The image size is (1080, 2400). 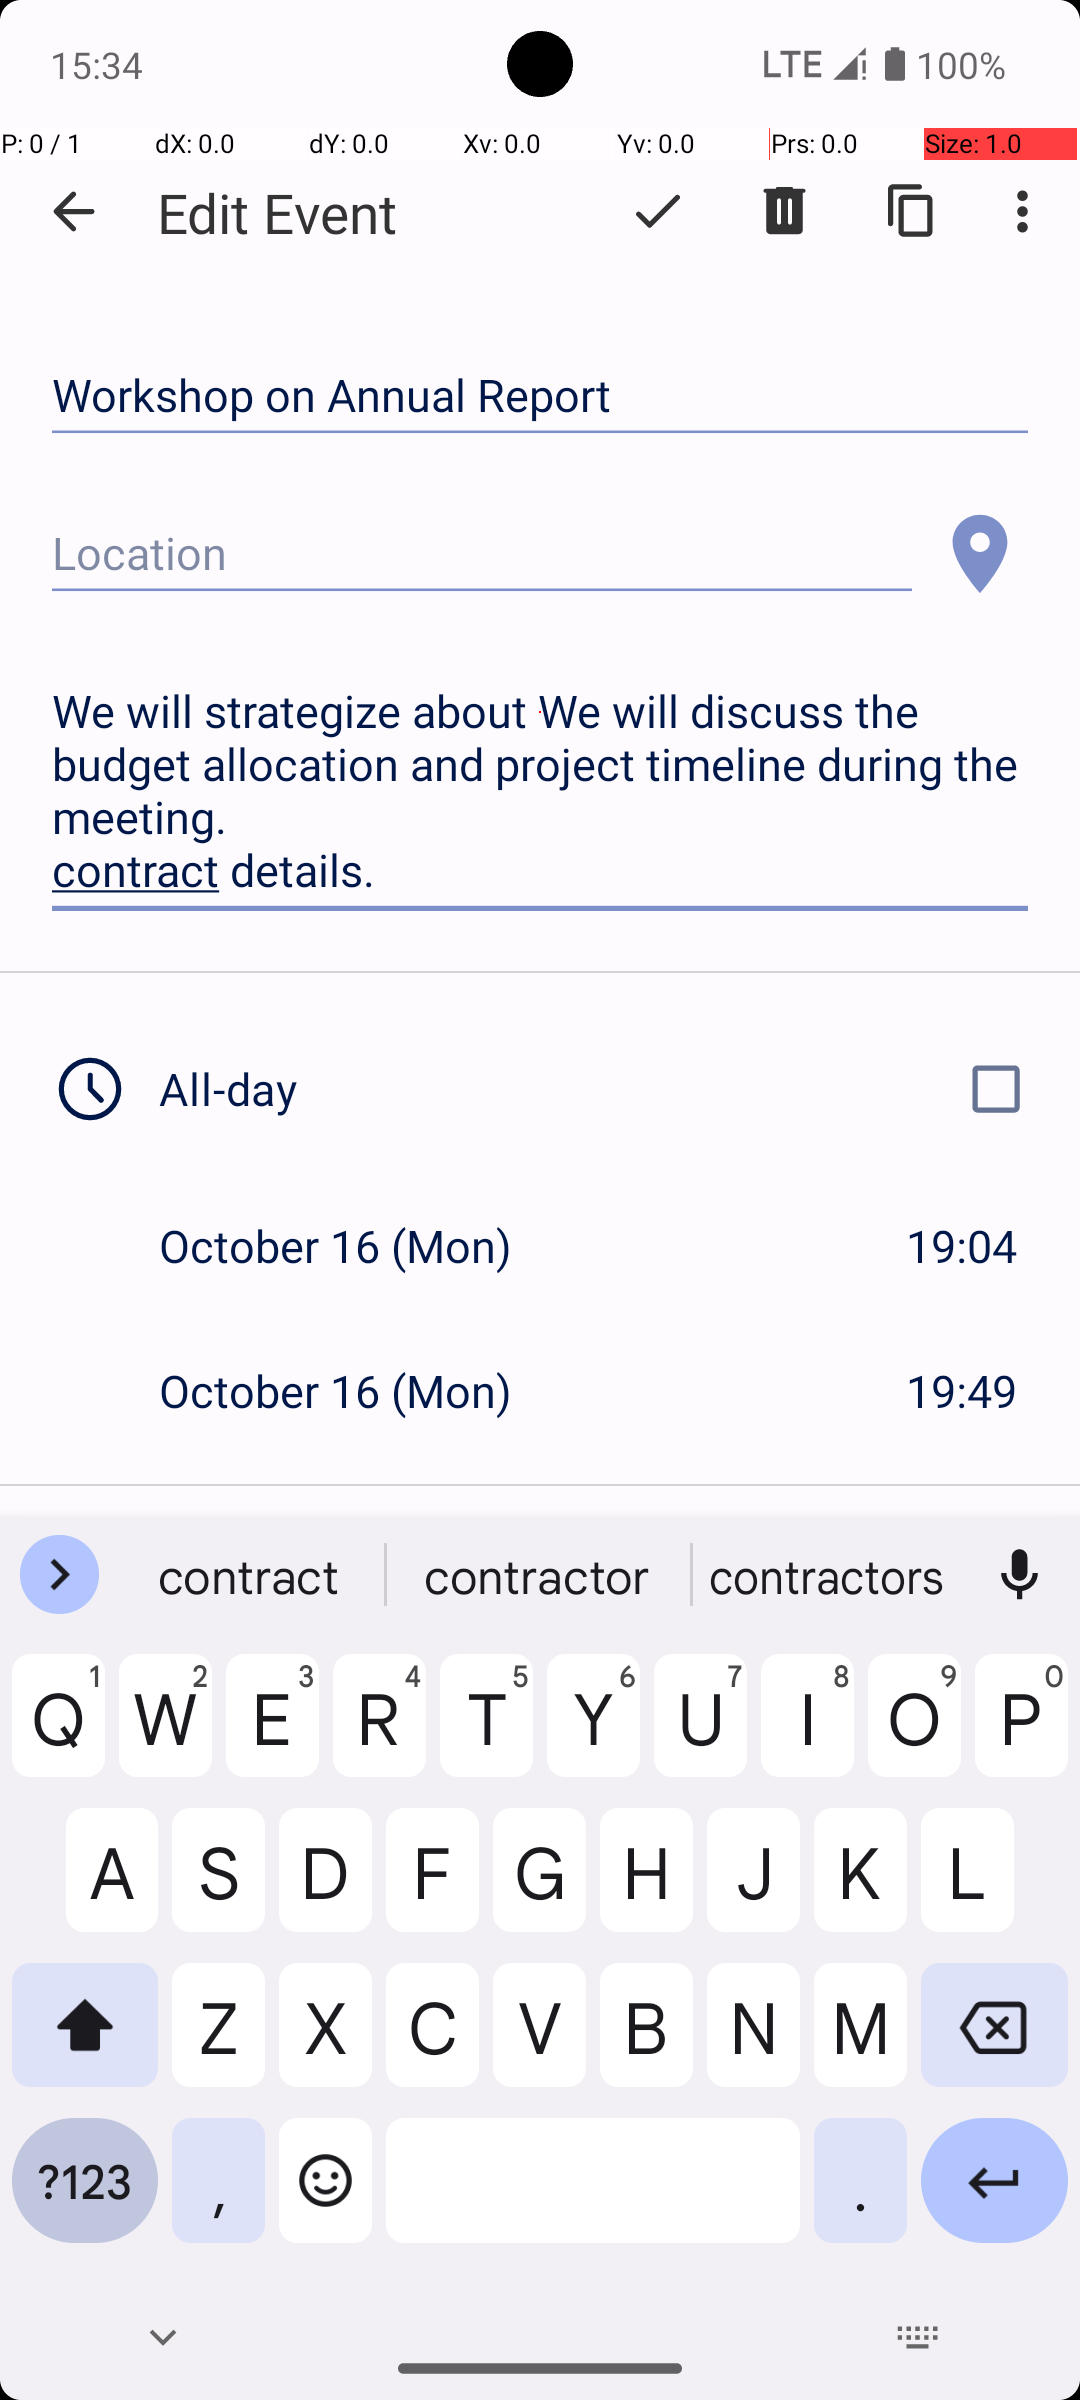 I want to click on We will strategize about We will discuss the budget allocation and project timeline during the meeting.
contract details., so click(x=540, y=792).